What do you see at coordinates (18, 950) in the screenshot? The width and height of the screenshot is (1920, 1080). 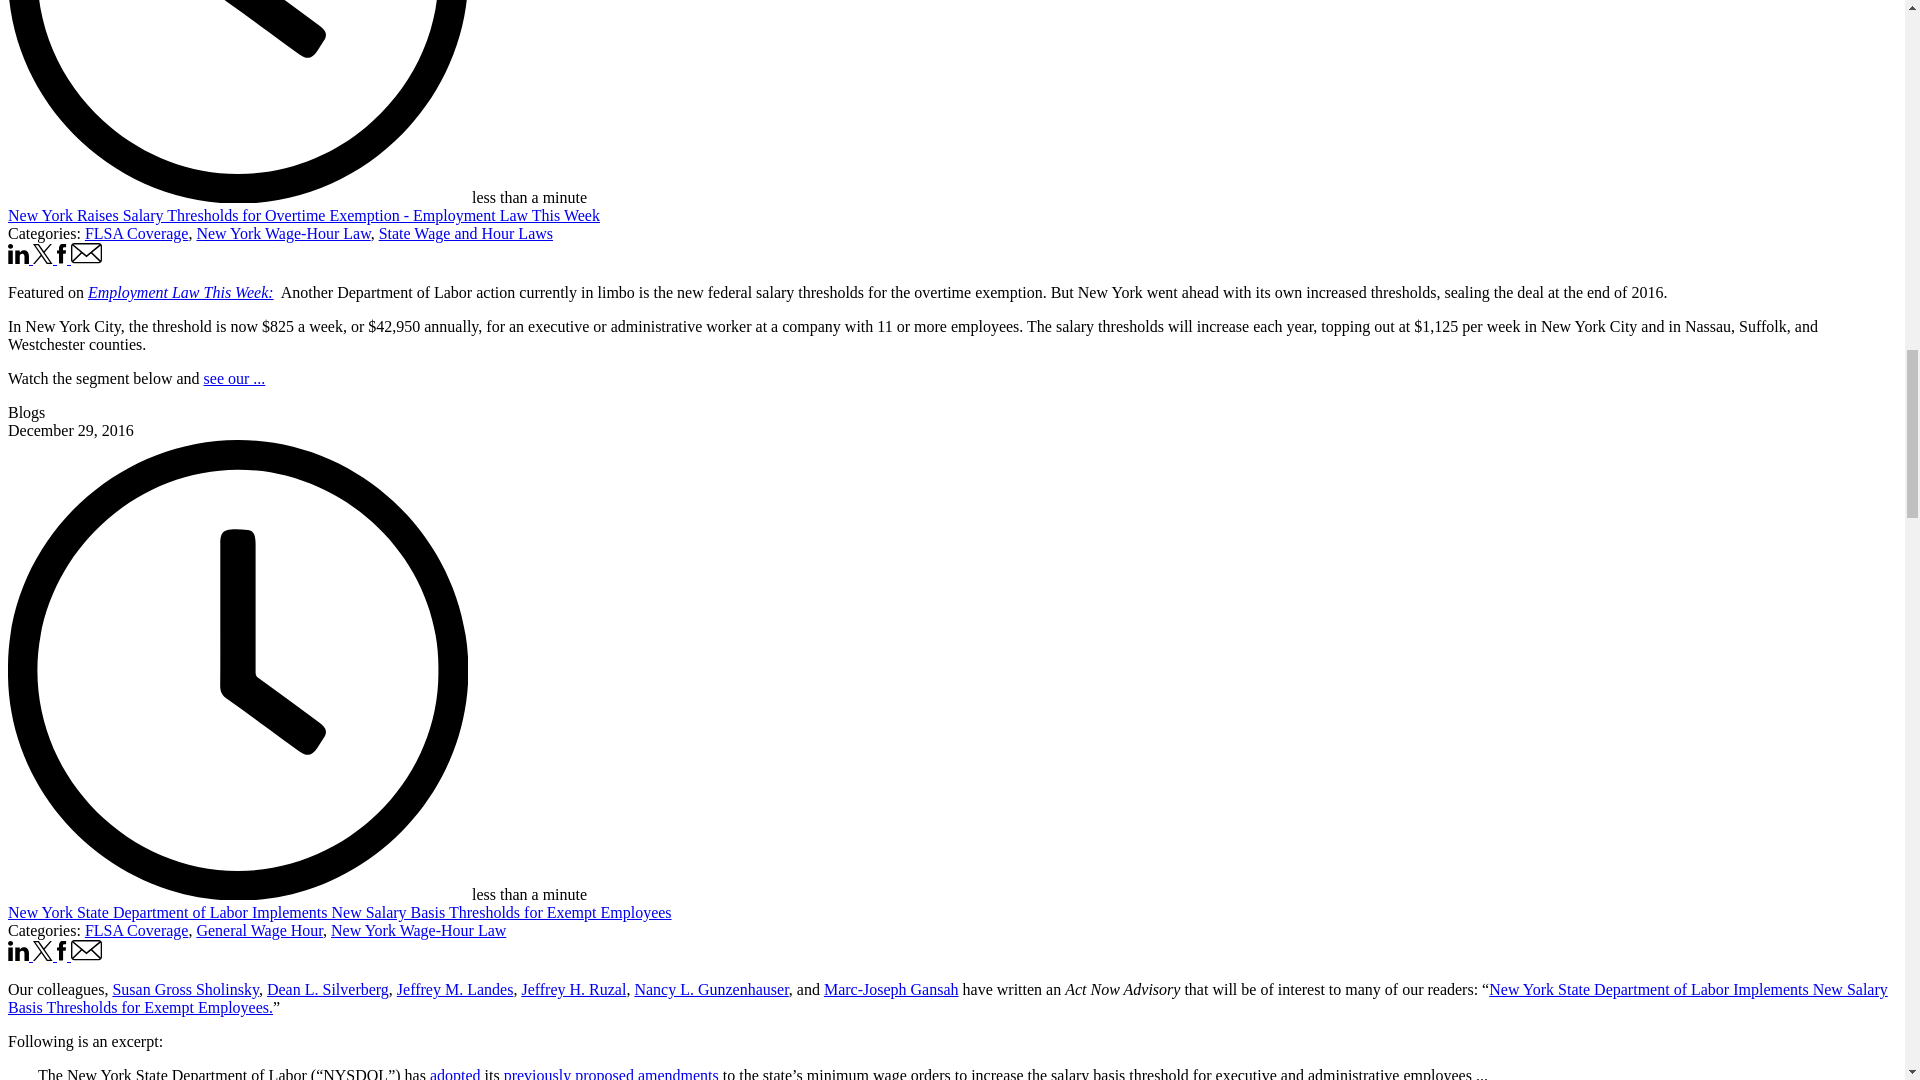 I see `Linkedin` at bounding box center [18, 950].